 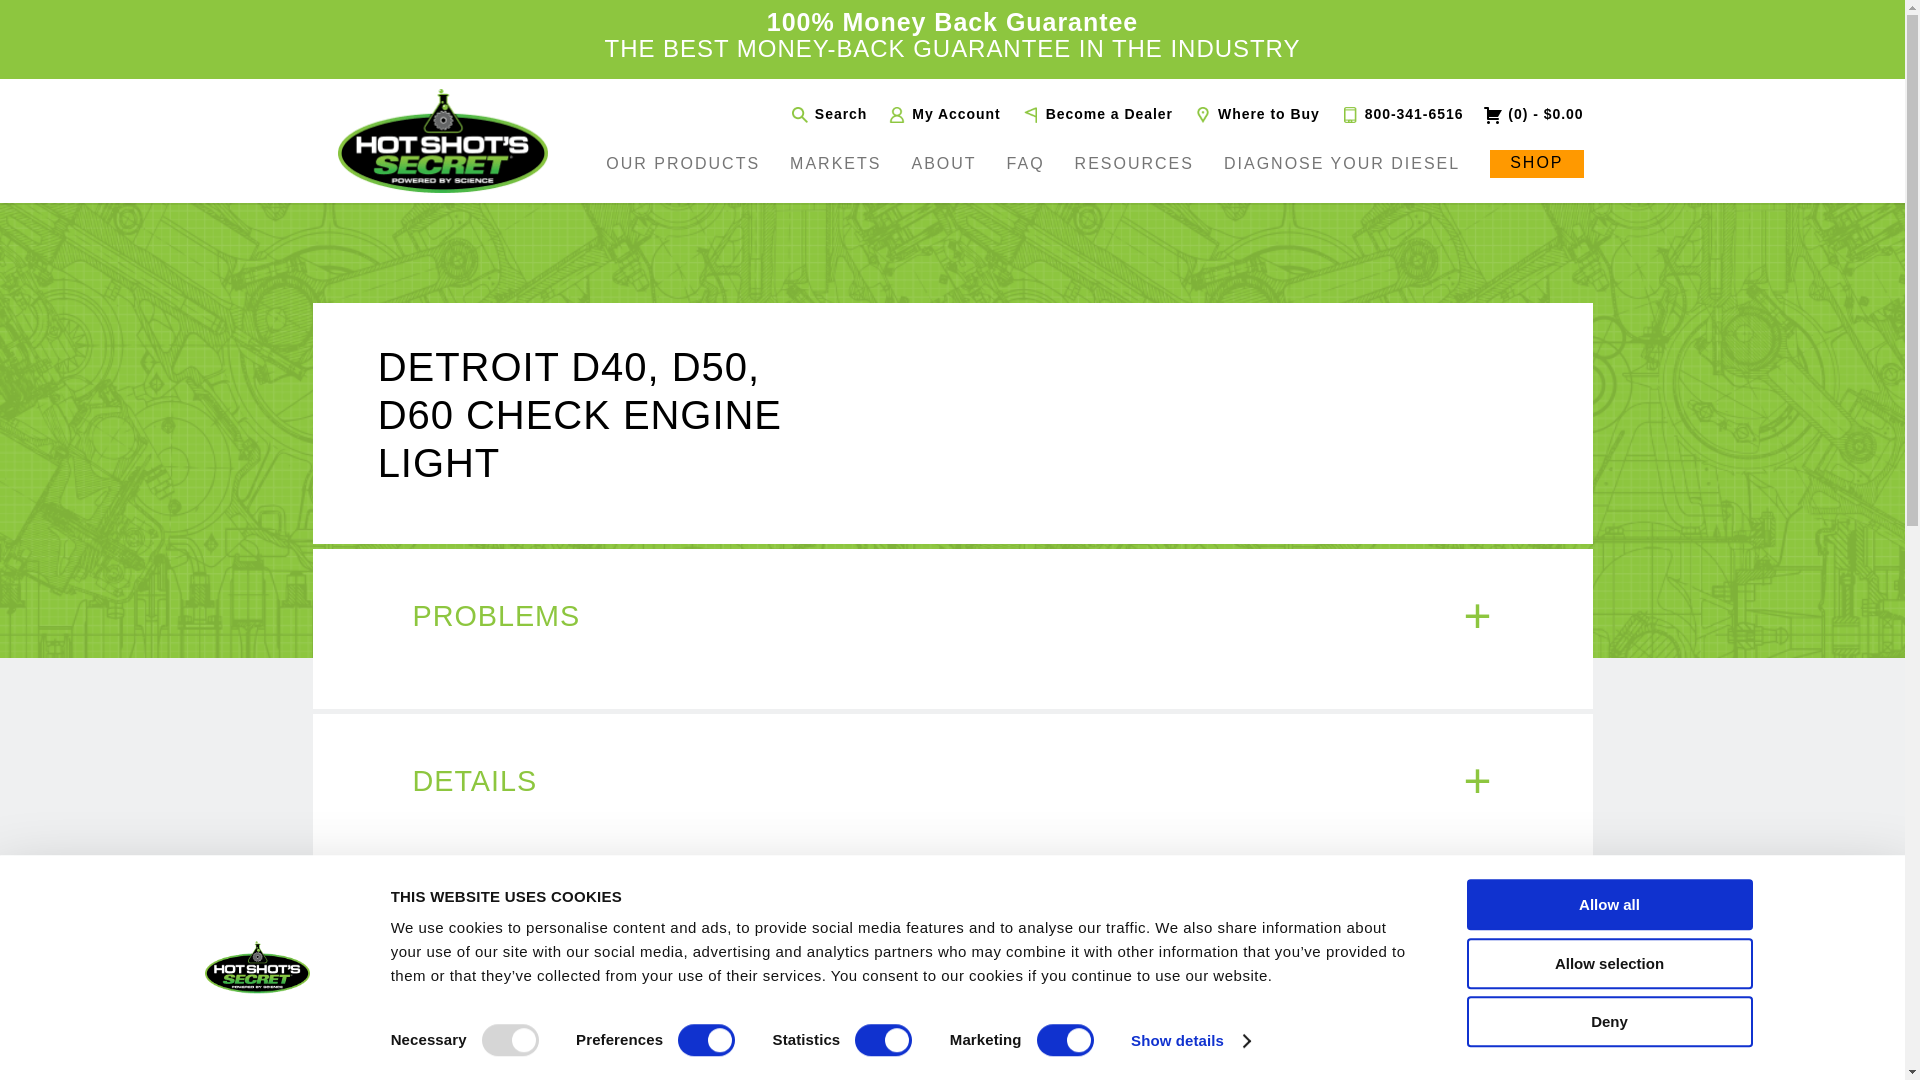 I want to click on Show details, so click(x=1190, y=1041).